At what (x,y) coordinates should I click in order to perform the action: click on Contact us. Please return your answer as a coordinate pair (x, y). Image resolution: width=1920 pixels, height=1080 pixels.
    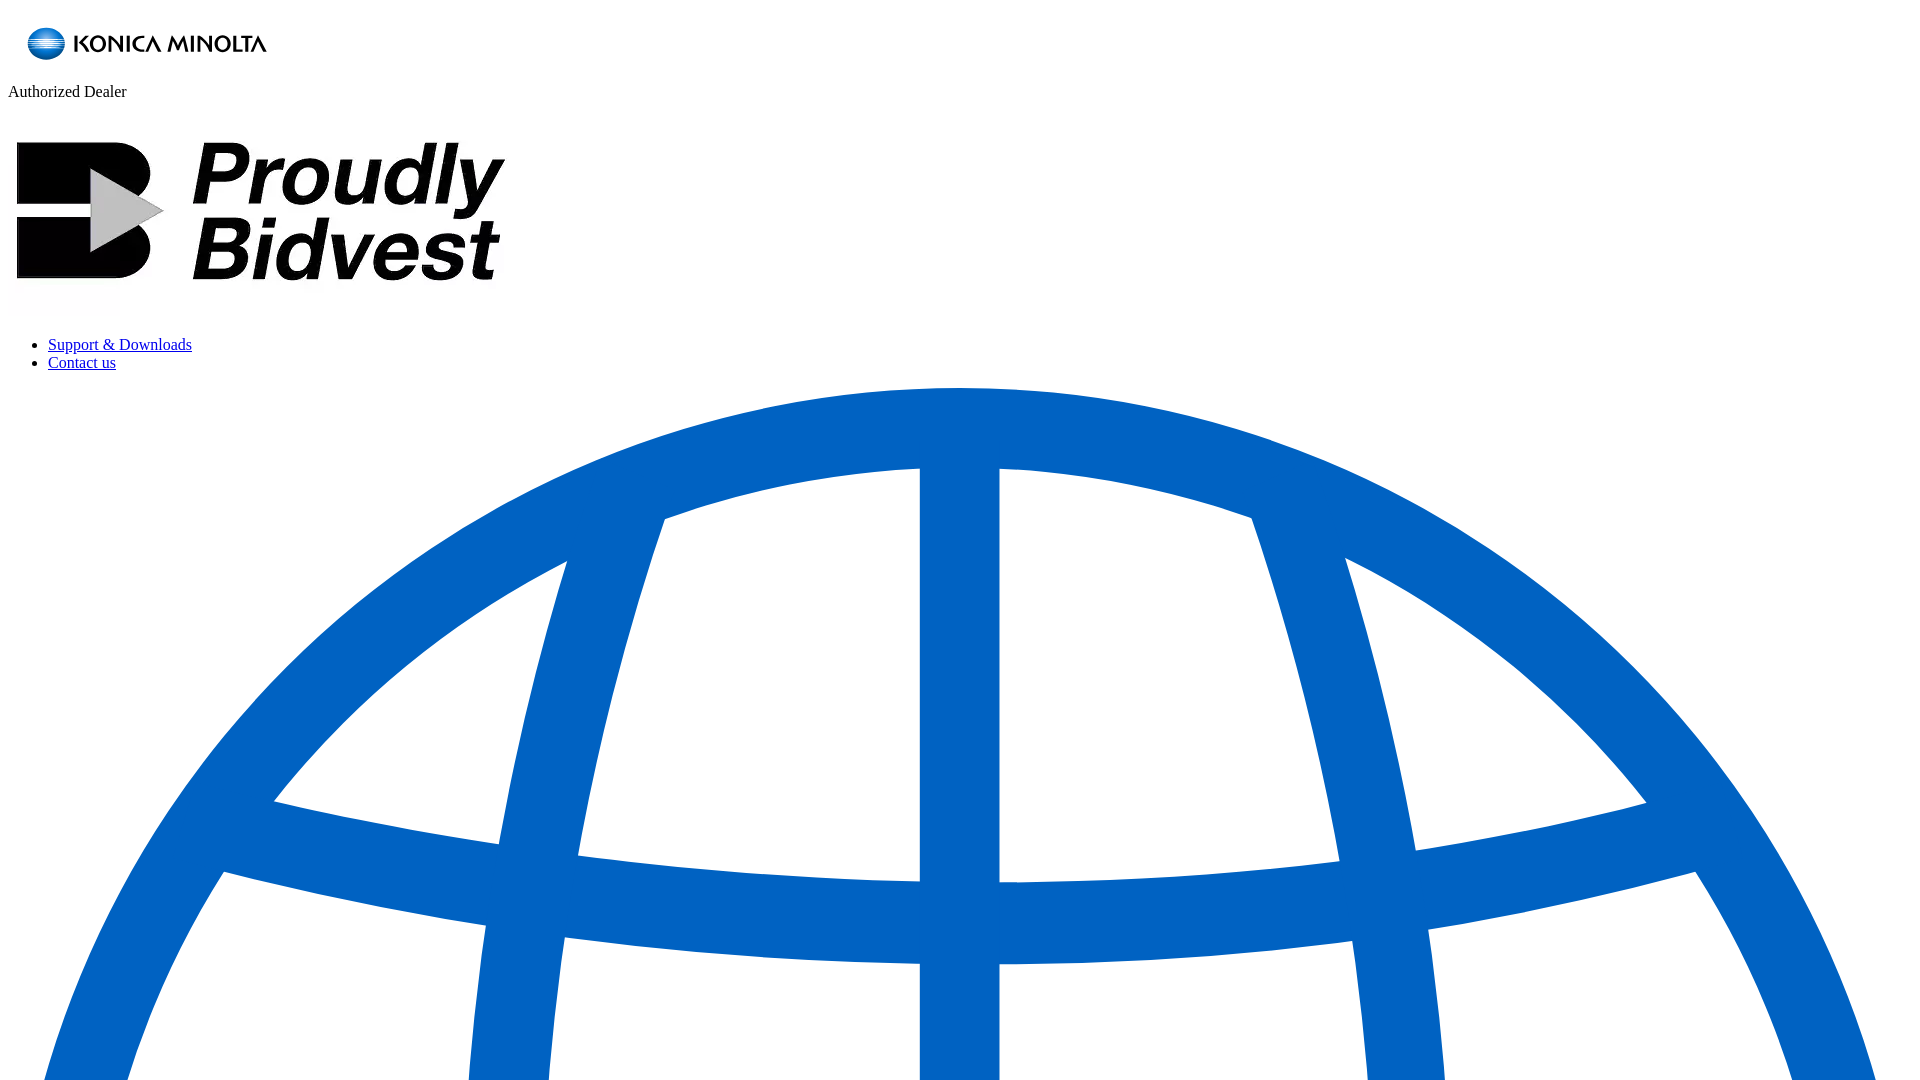
    Looking at the image, I should click on (82, 362).